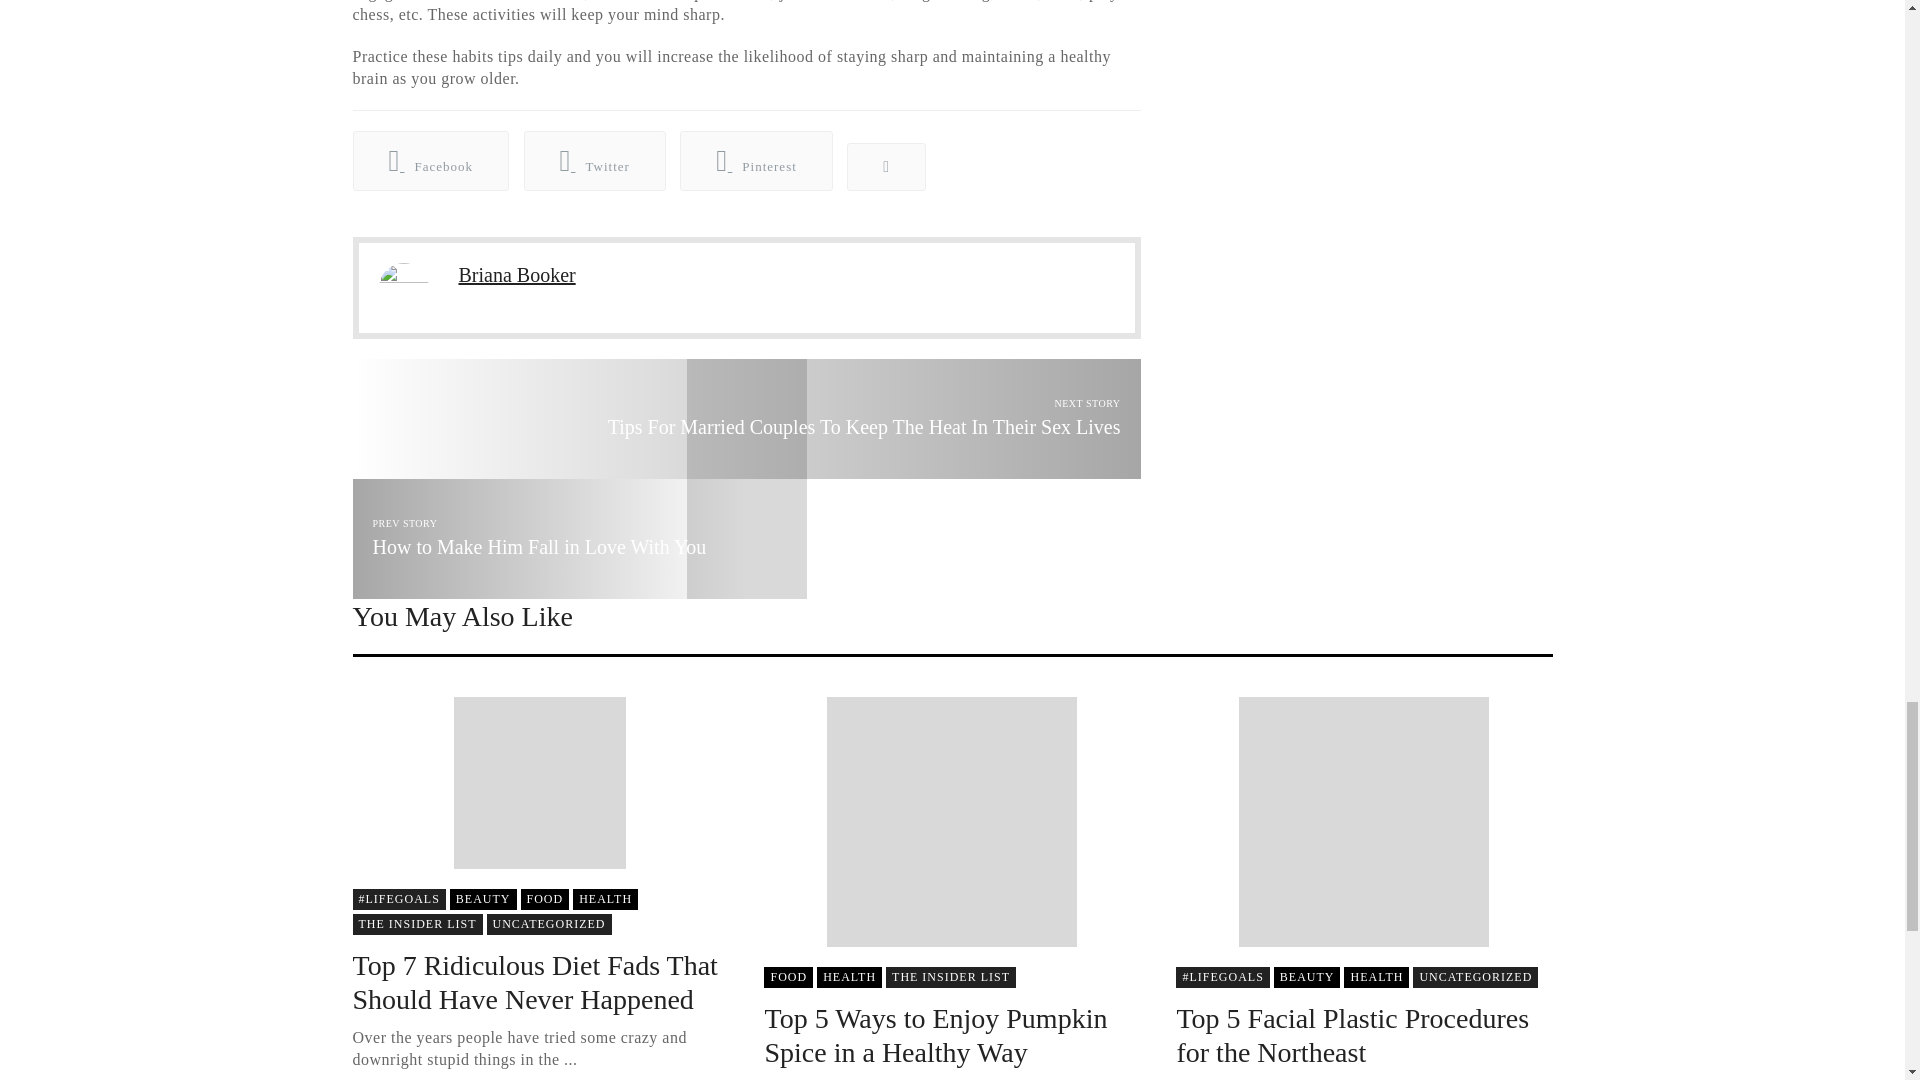  Describe the element at coordinates (548, 924) in the screenshot. I see `View all posts in 1` at that location.